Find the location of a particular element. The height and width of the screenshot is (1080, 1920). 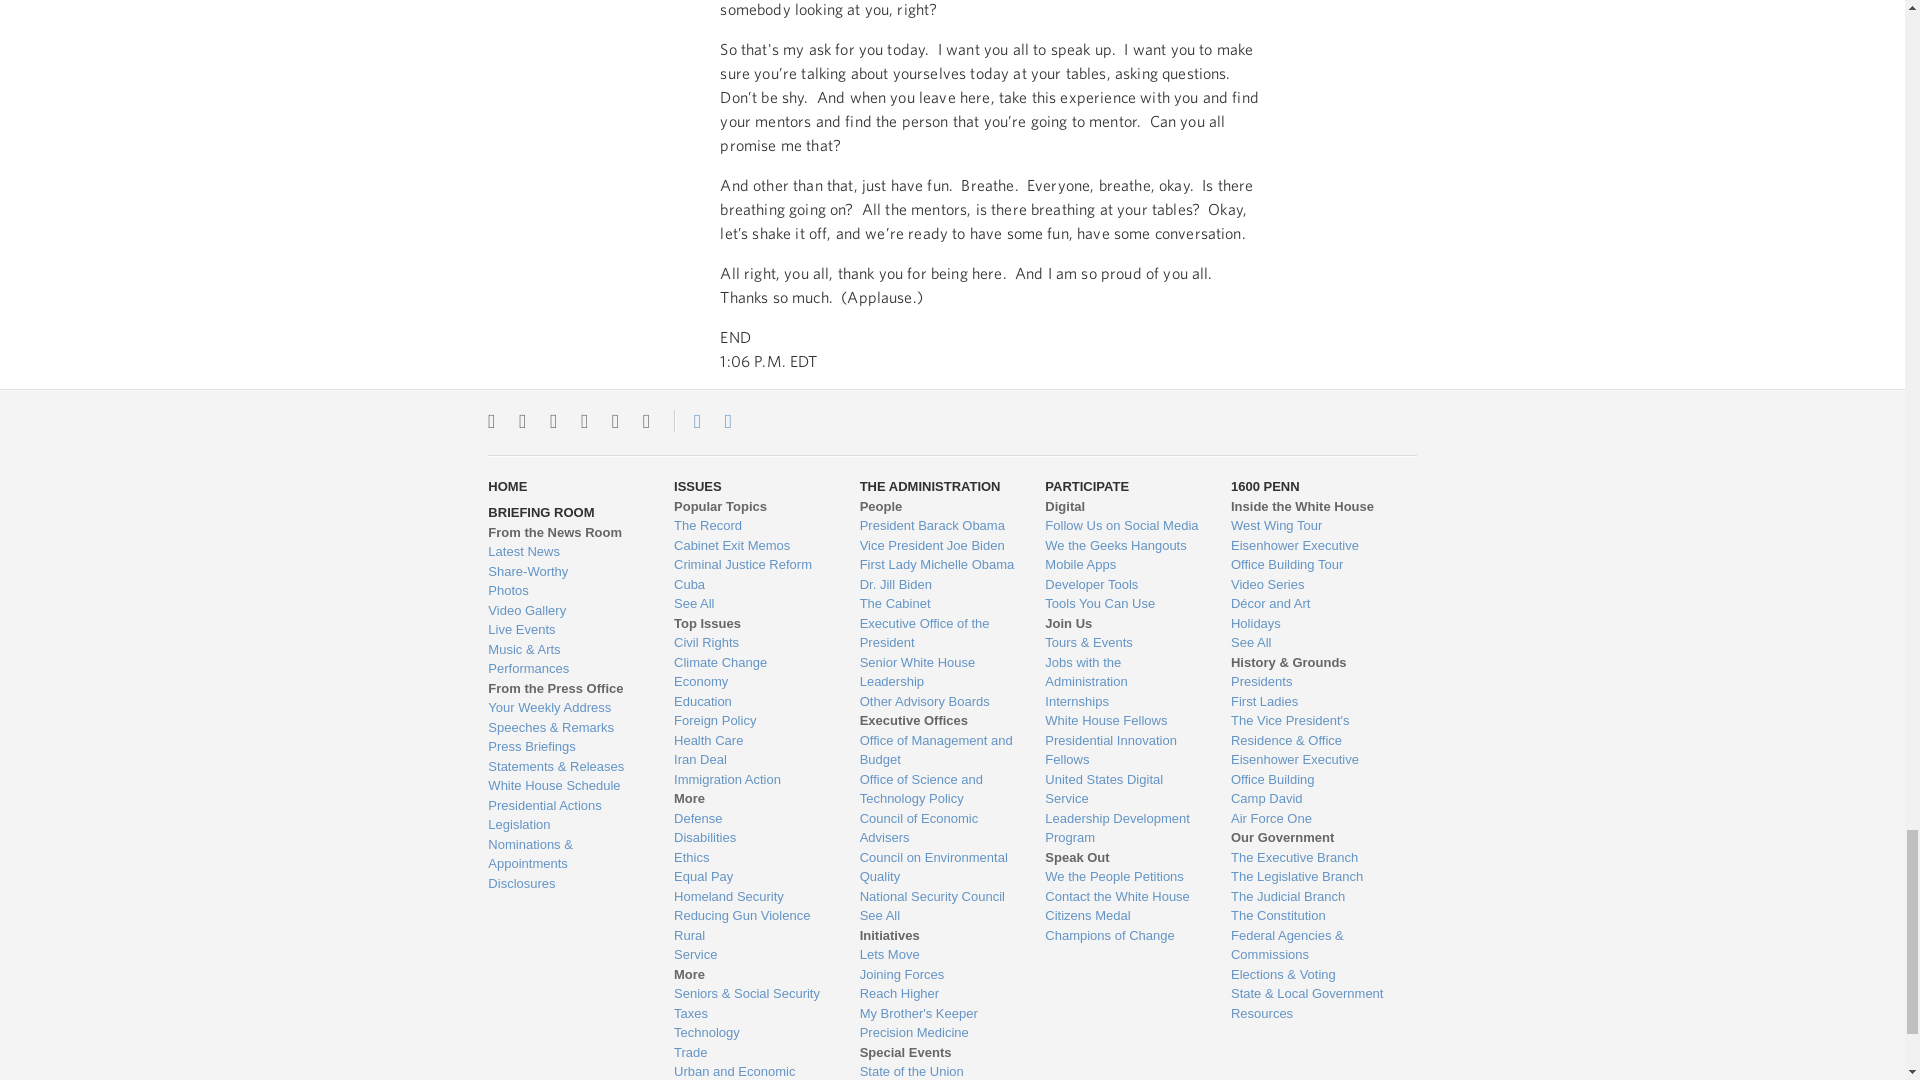

View the photo of the day and other galleries is located at coordinates (565, 590).